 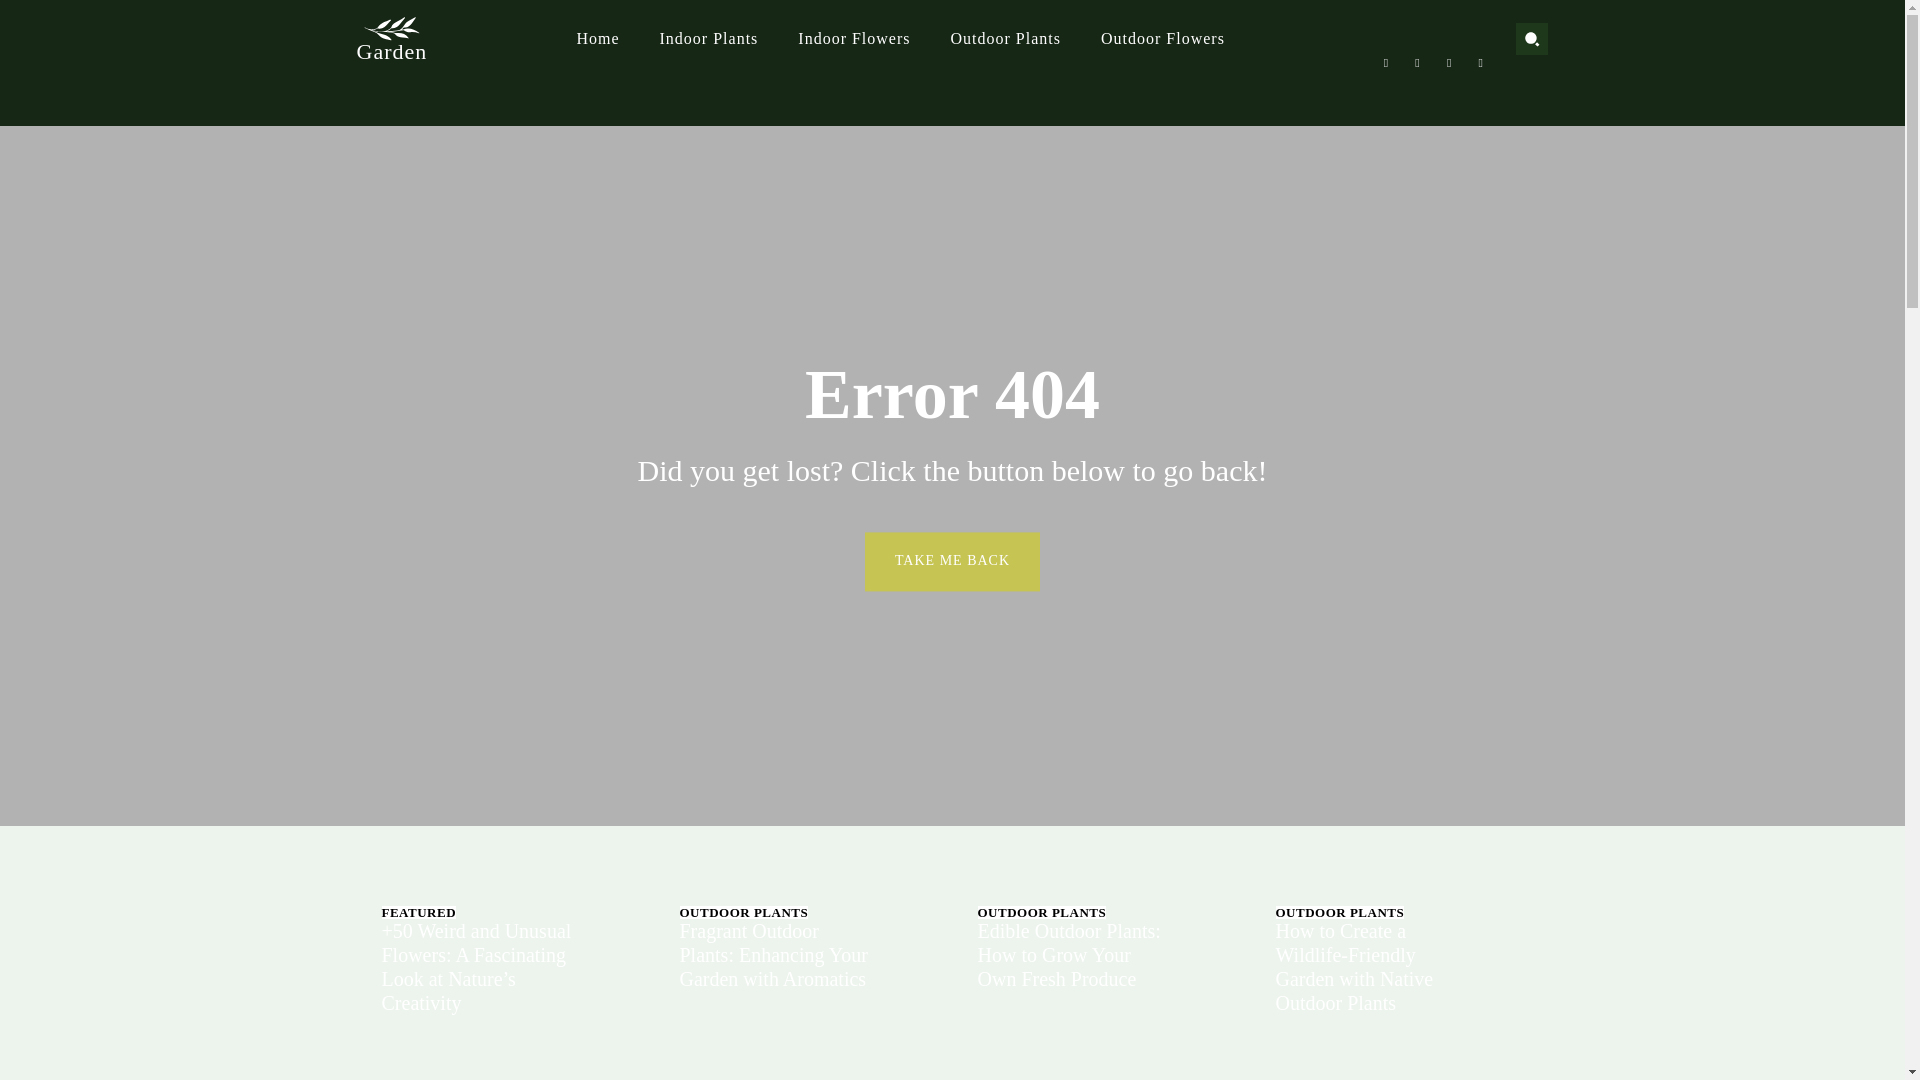 What do you see at coordinates (596, 38) in the screenshot?
I see `Home` at bounding box center [596, 38].